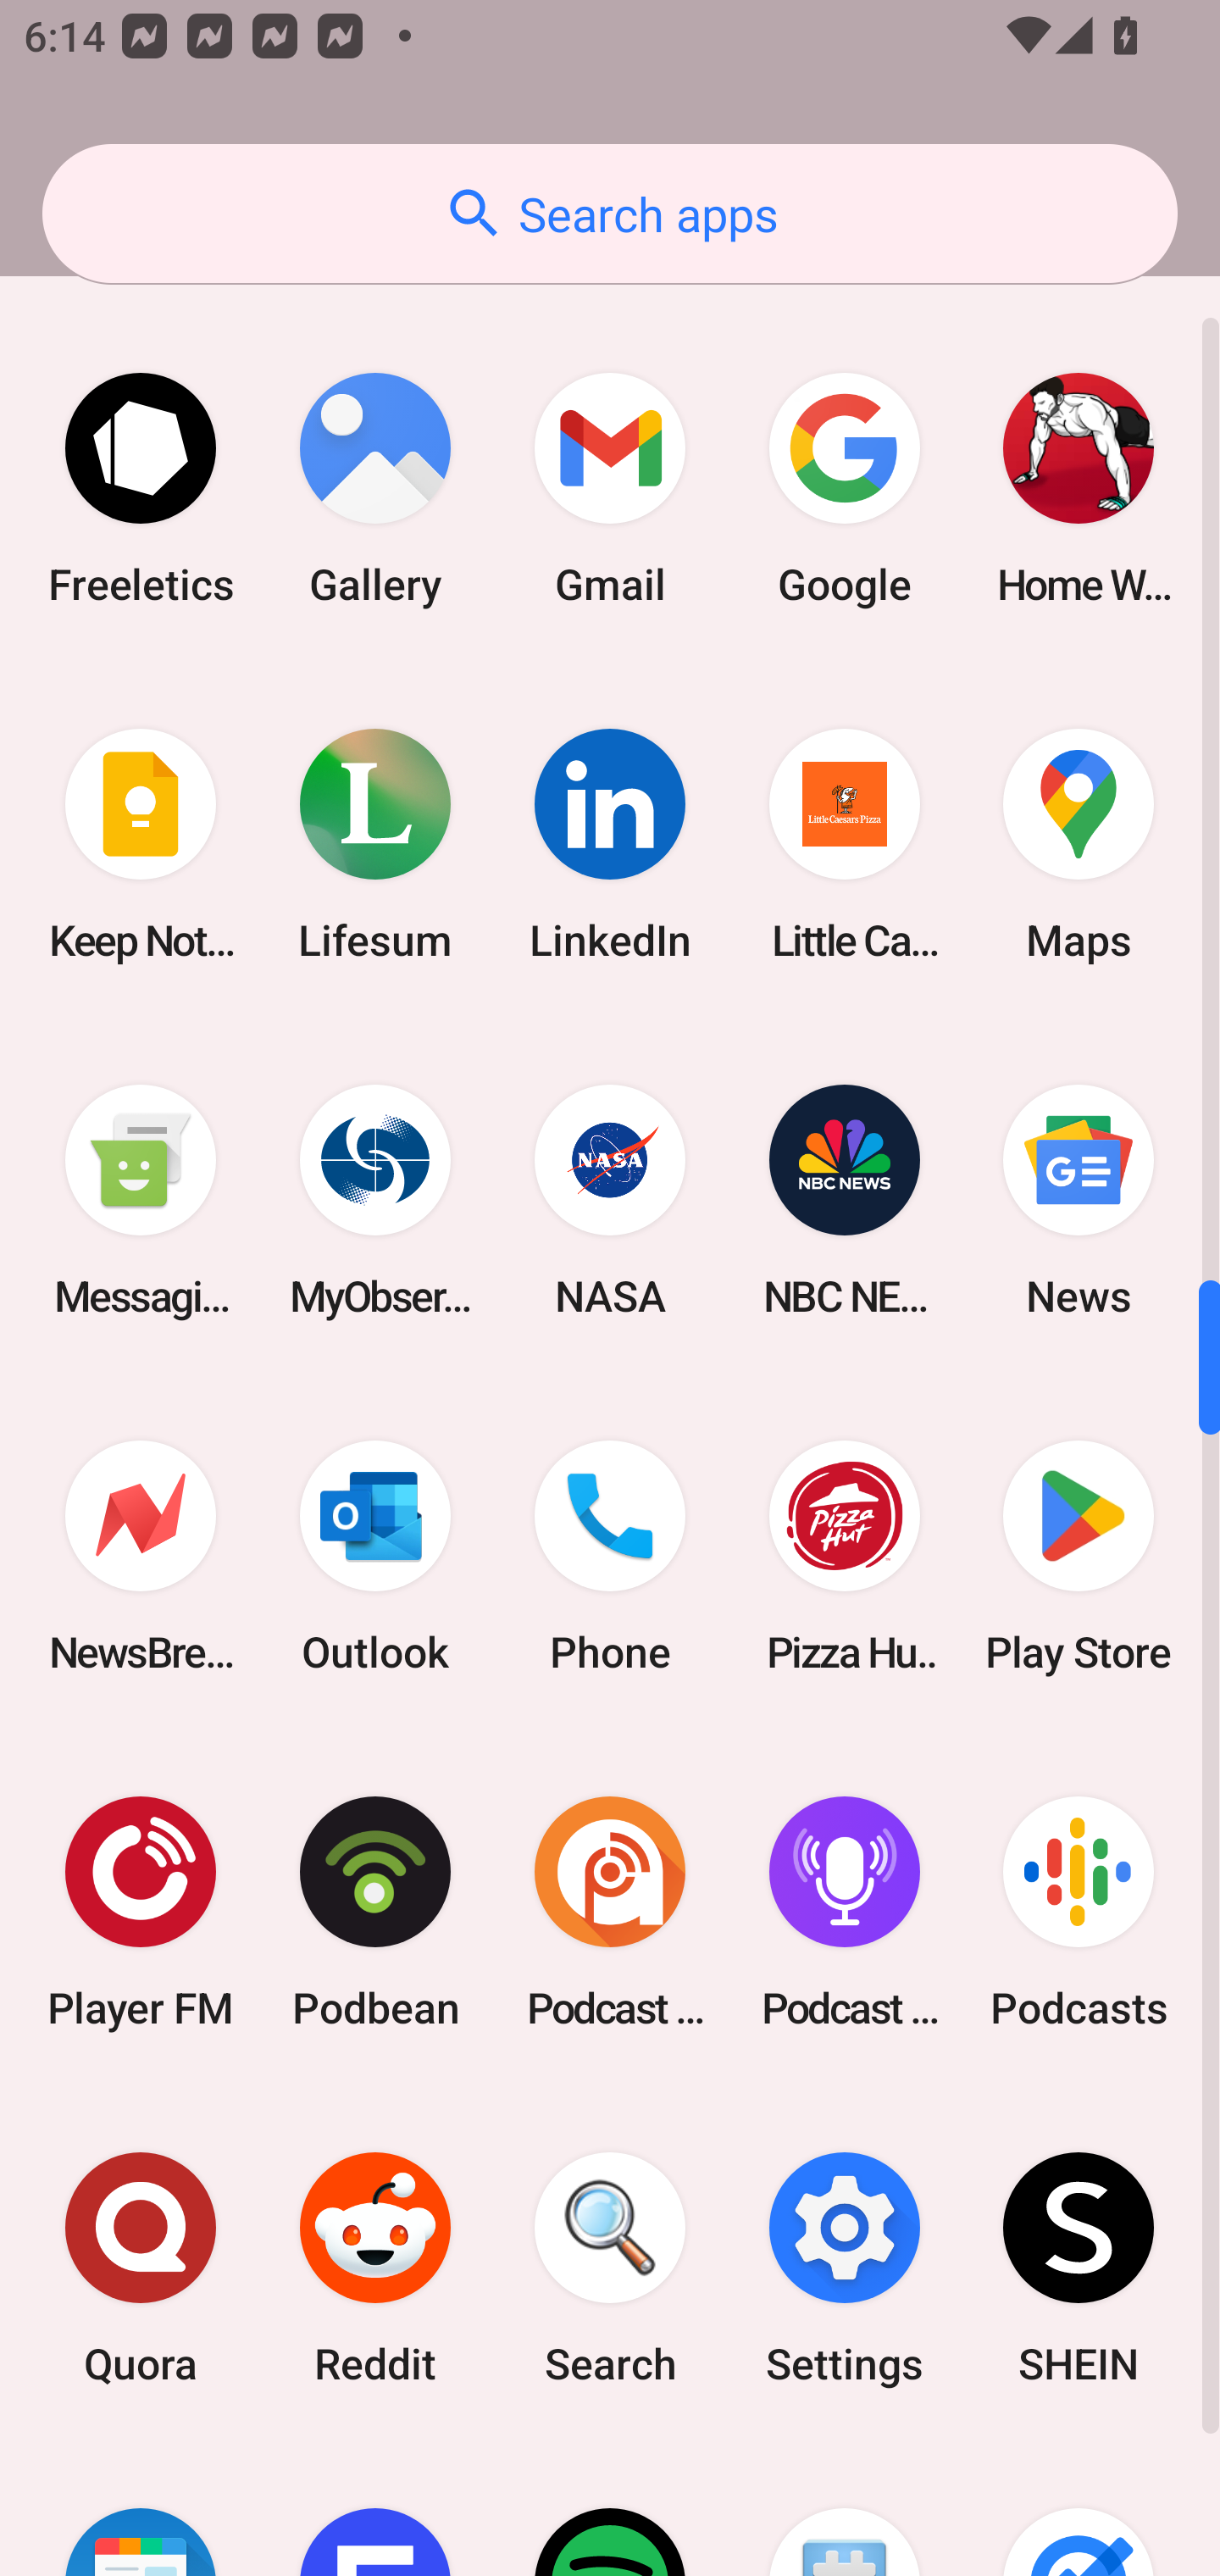  Describe the element at coordinates (844, 844) in the screenshot. I see `Little Caesars Pizza` at that location.